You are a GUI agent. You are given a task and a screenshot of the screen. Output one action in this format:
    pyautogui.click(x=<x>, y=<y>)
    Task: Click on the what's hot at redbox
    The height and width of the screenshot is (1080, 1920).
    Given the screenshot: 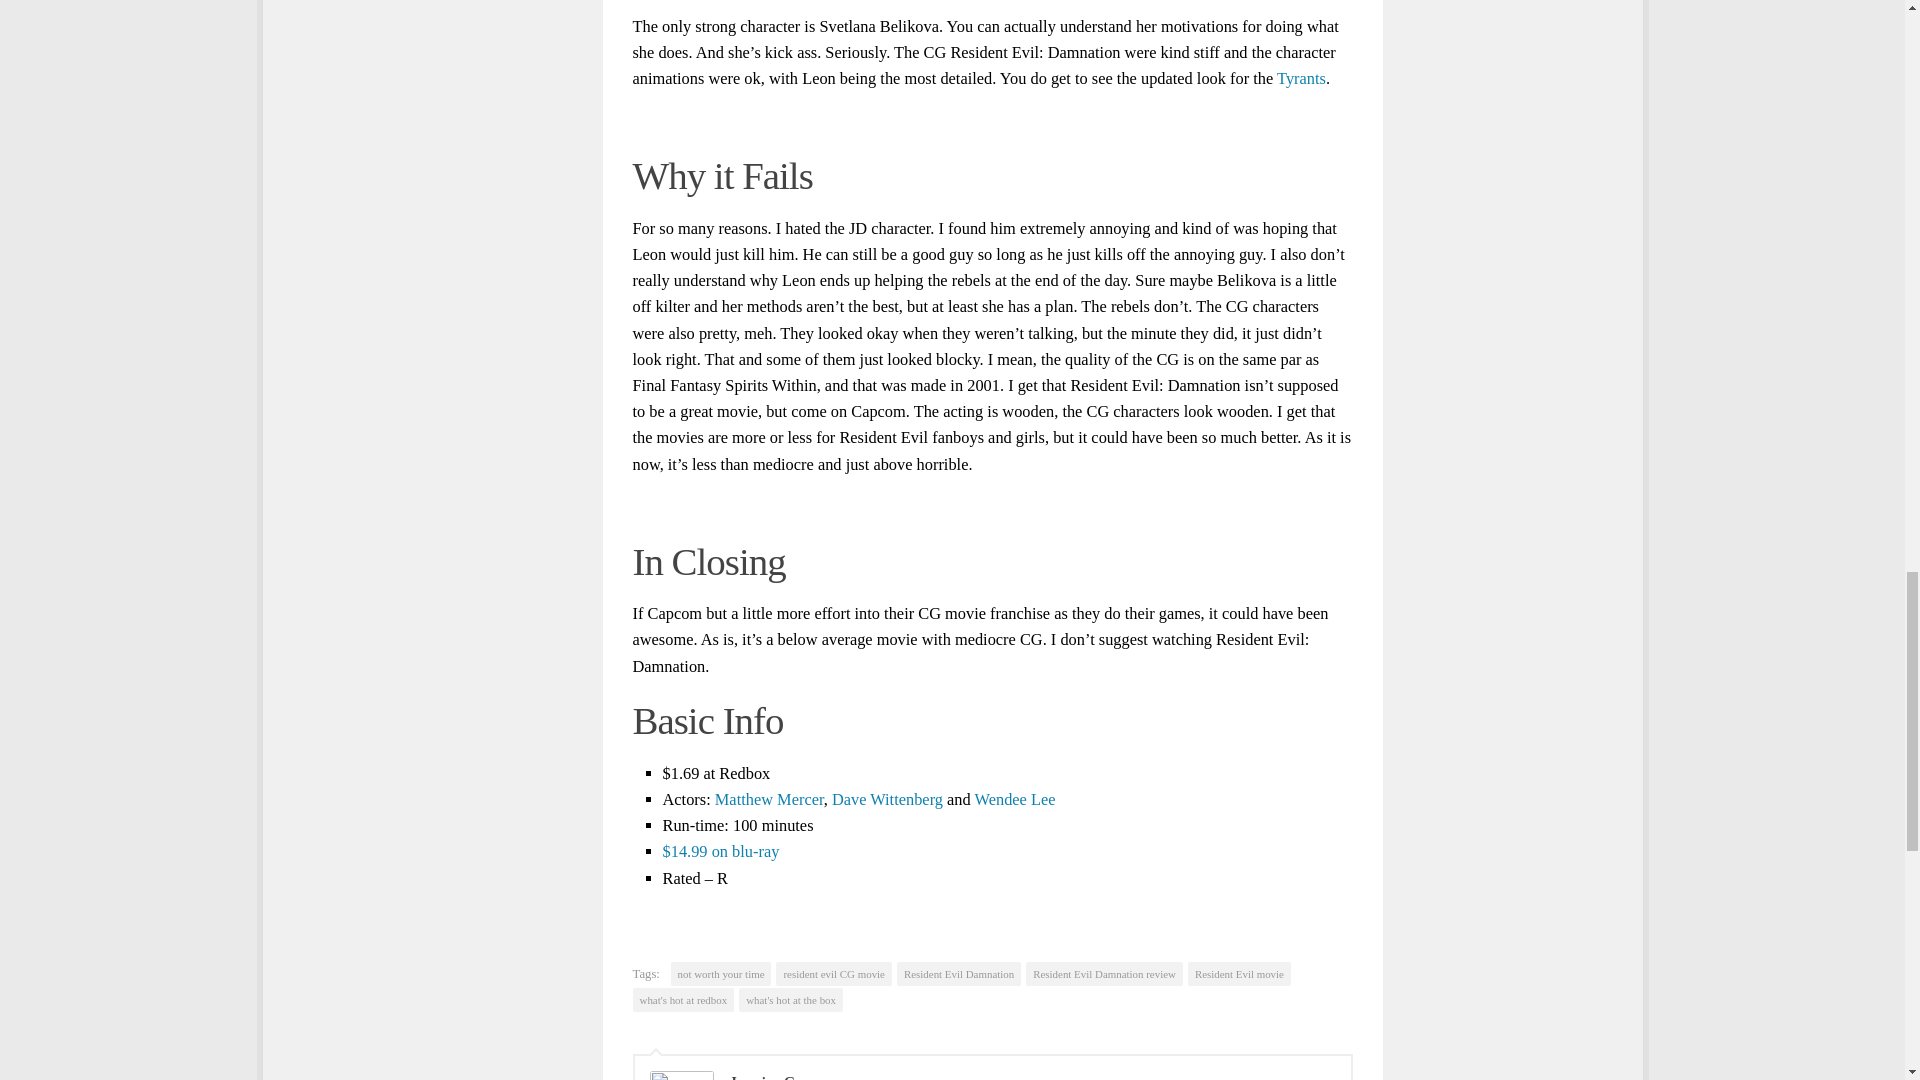 What is the action you would take?
    pyautogui.click(x=682, y=1000)
    